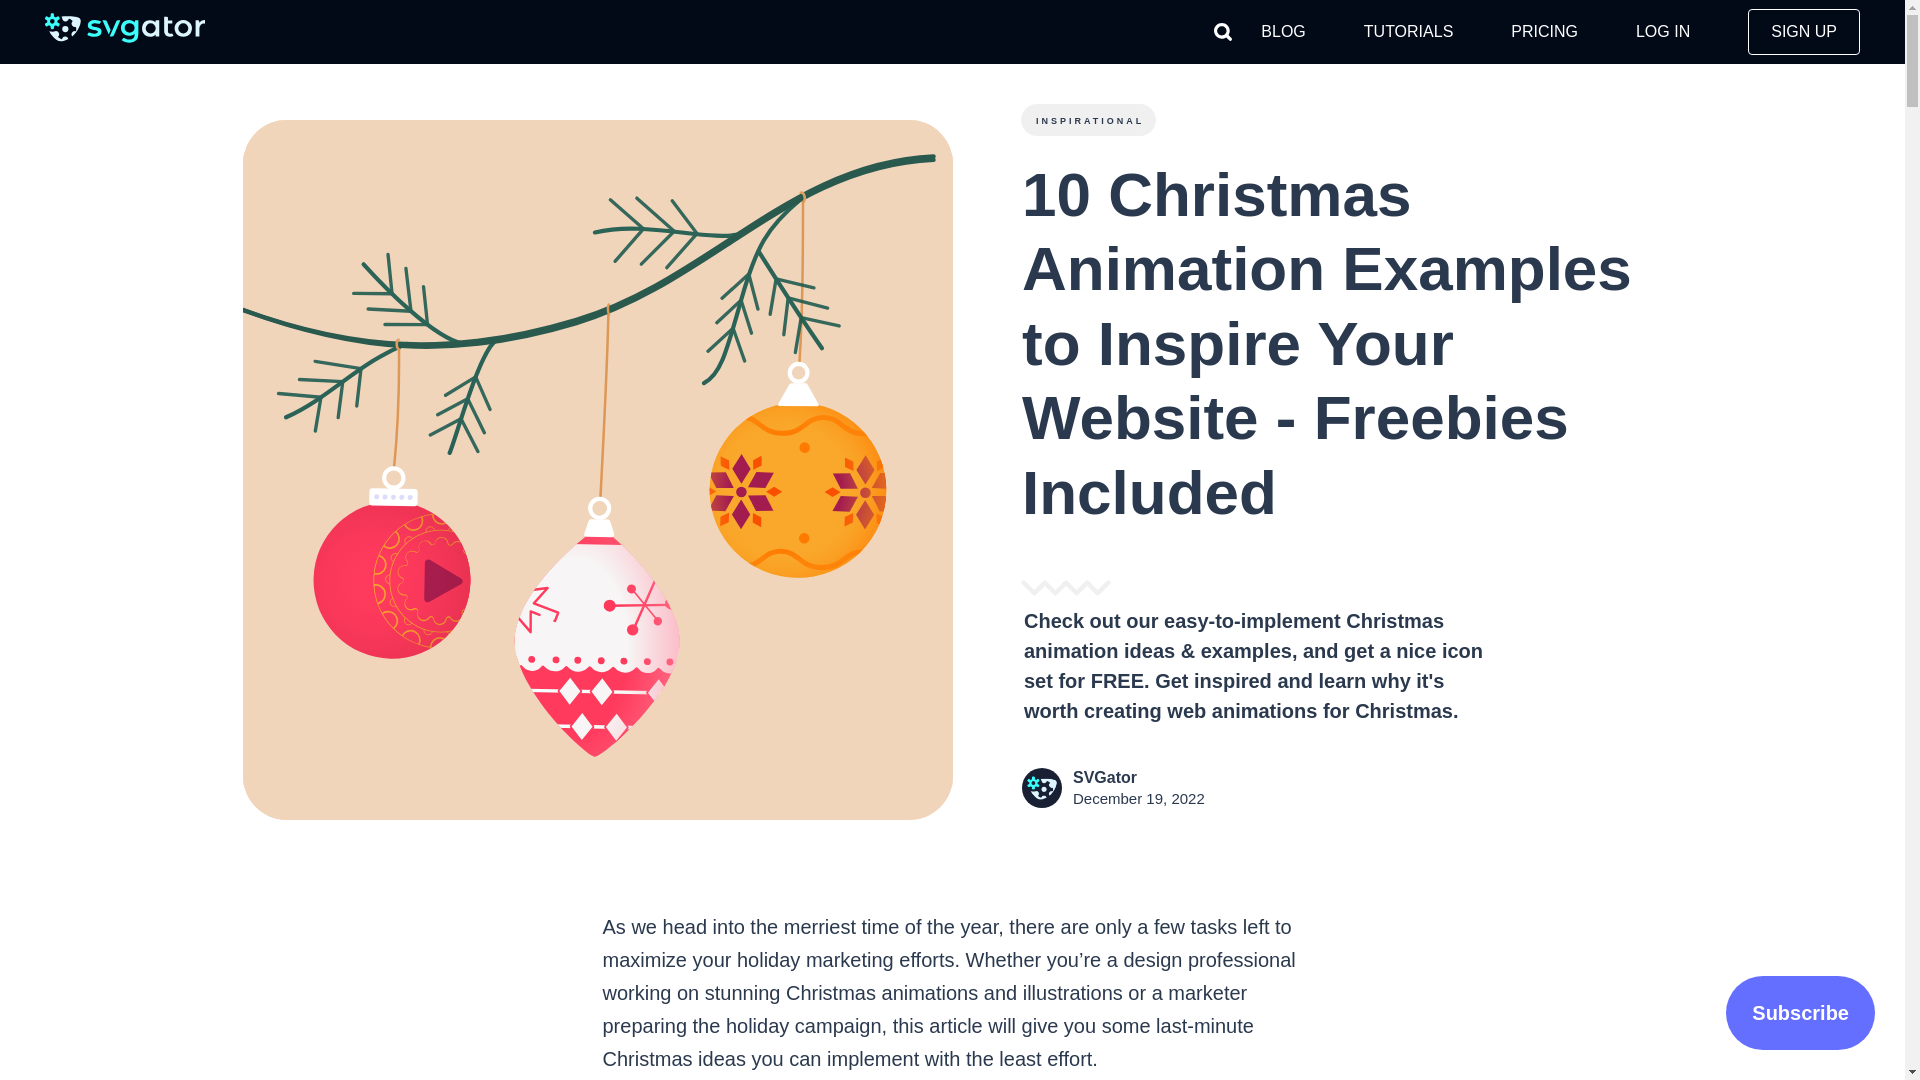 The height and width of the screenshot is (1080, 1920). Describe the element at coordinates (1283, 32) in the screenshot. I see `BLOG` at that location.